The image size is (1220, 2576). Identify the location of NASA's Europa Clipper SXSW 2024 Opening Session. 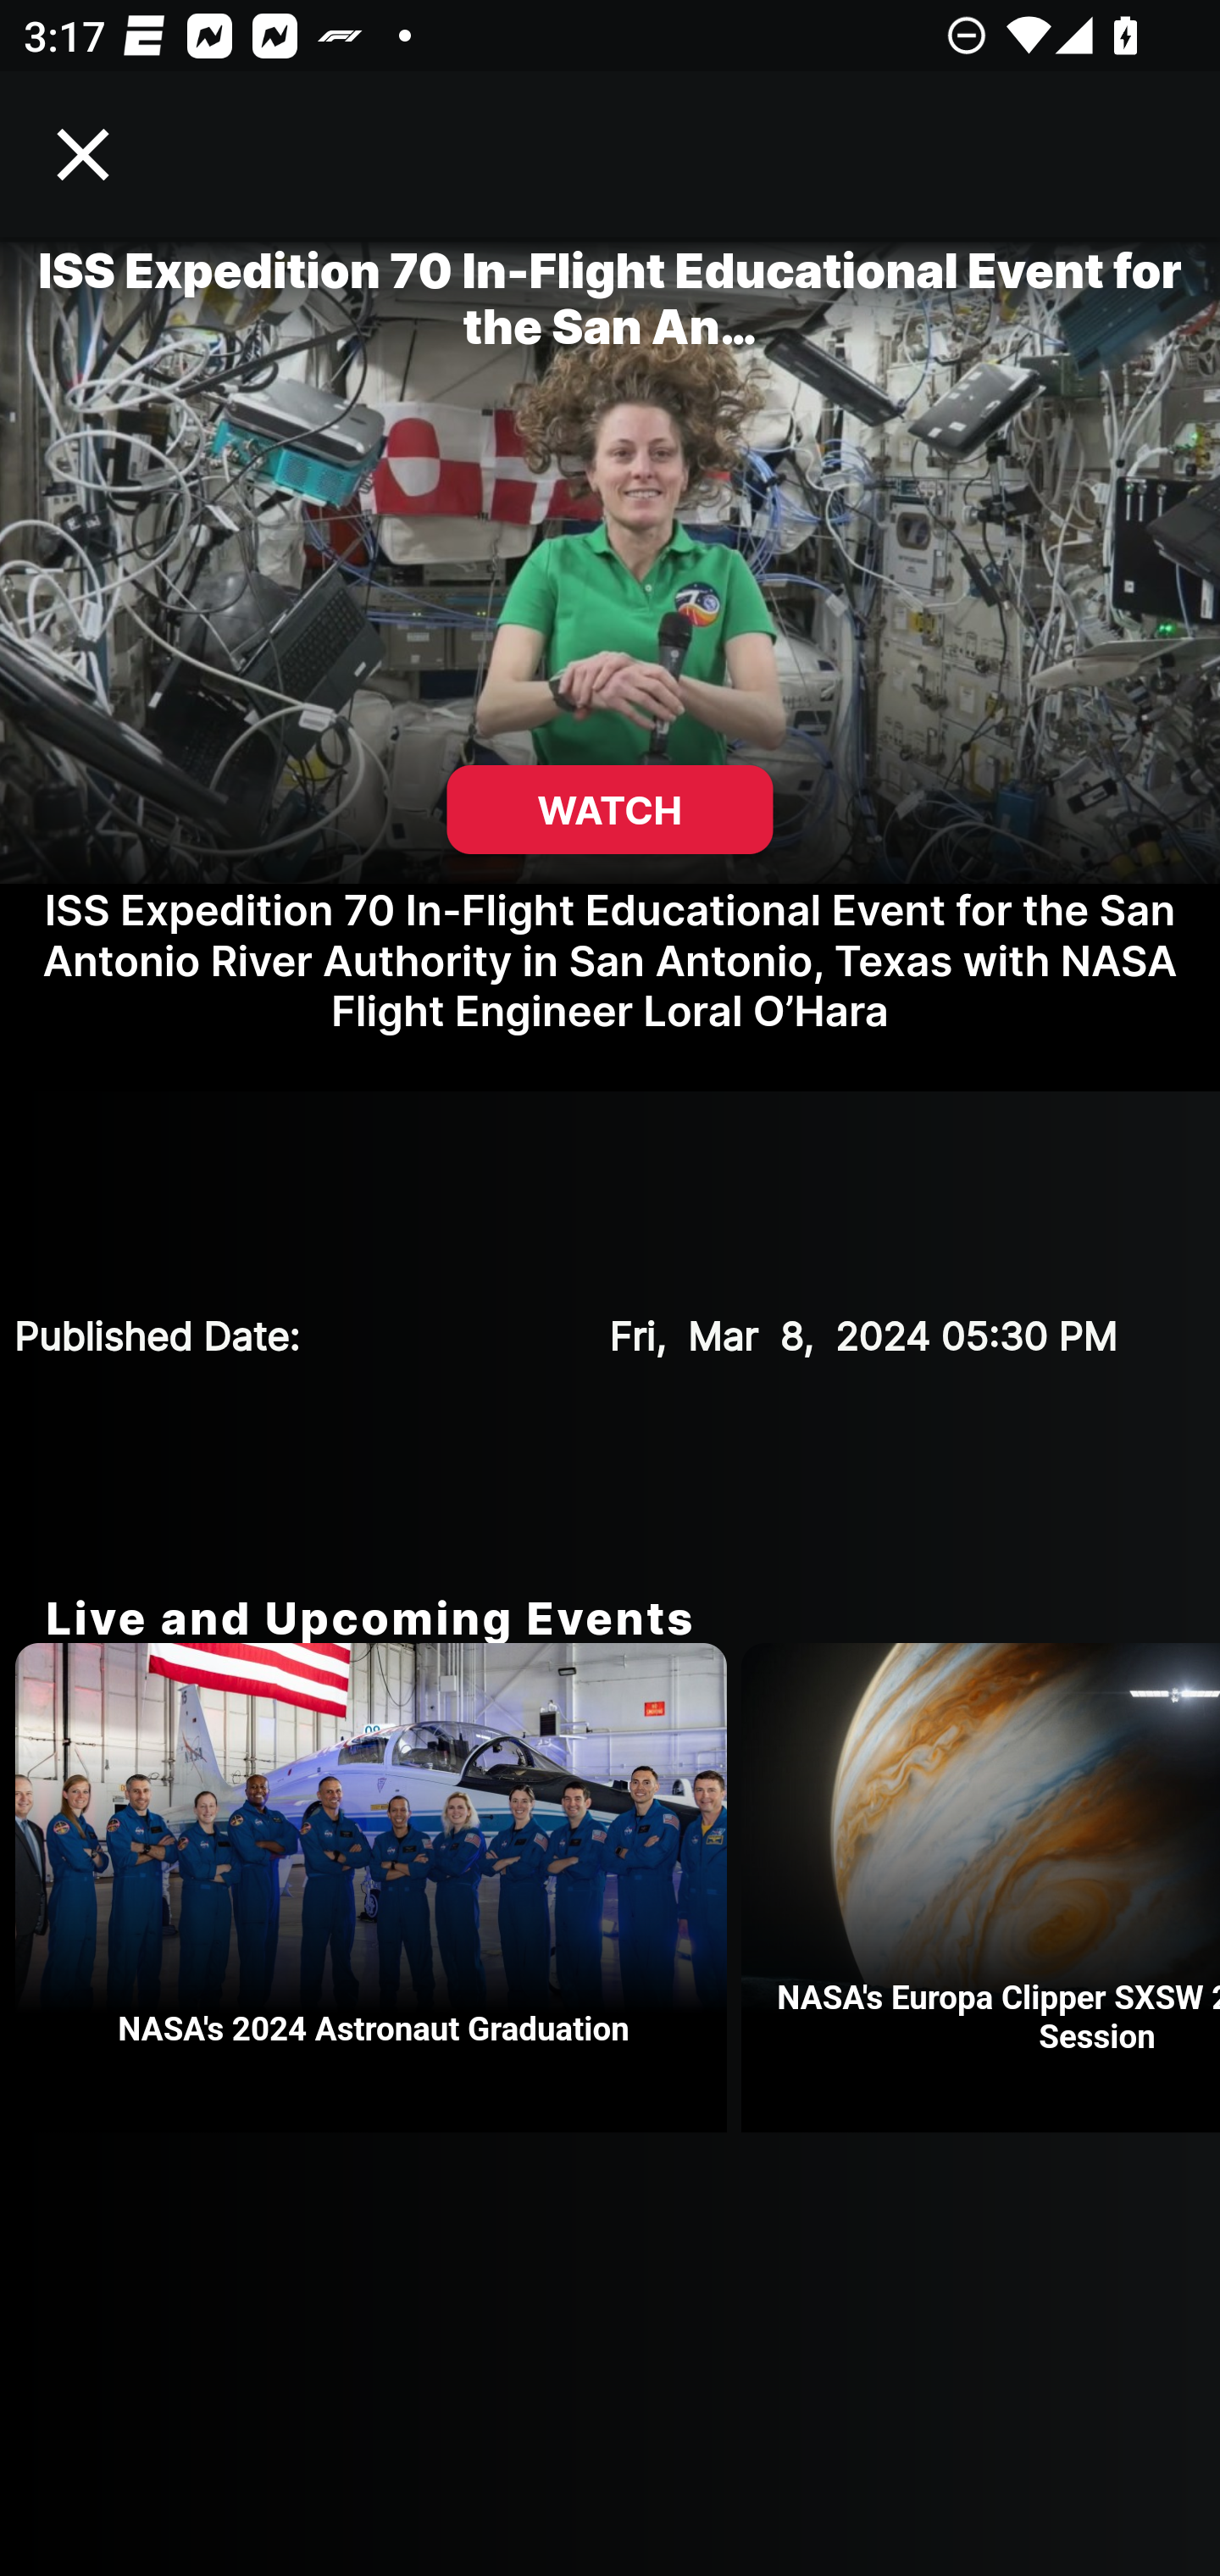
(981, 1888).